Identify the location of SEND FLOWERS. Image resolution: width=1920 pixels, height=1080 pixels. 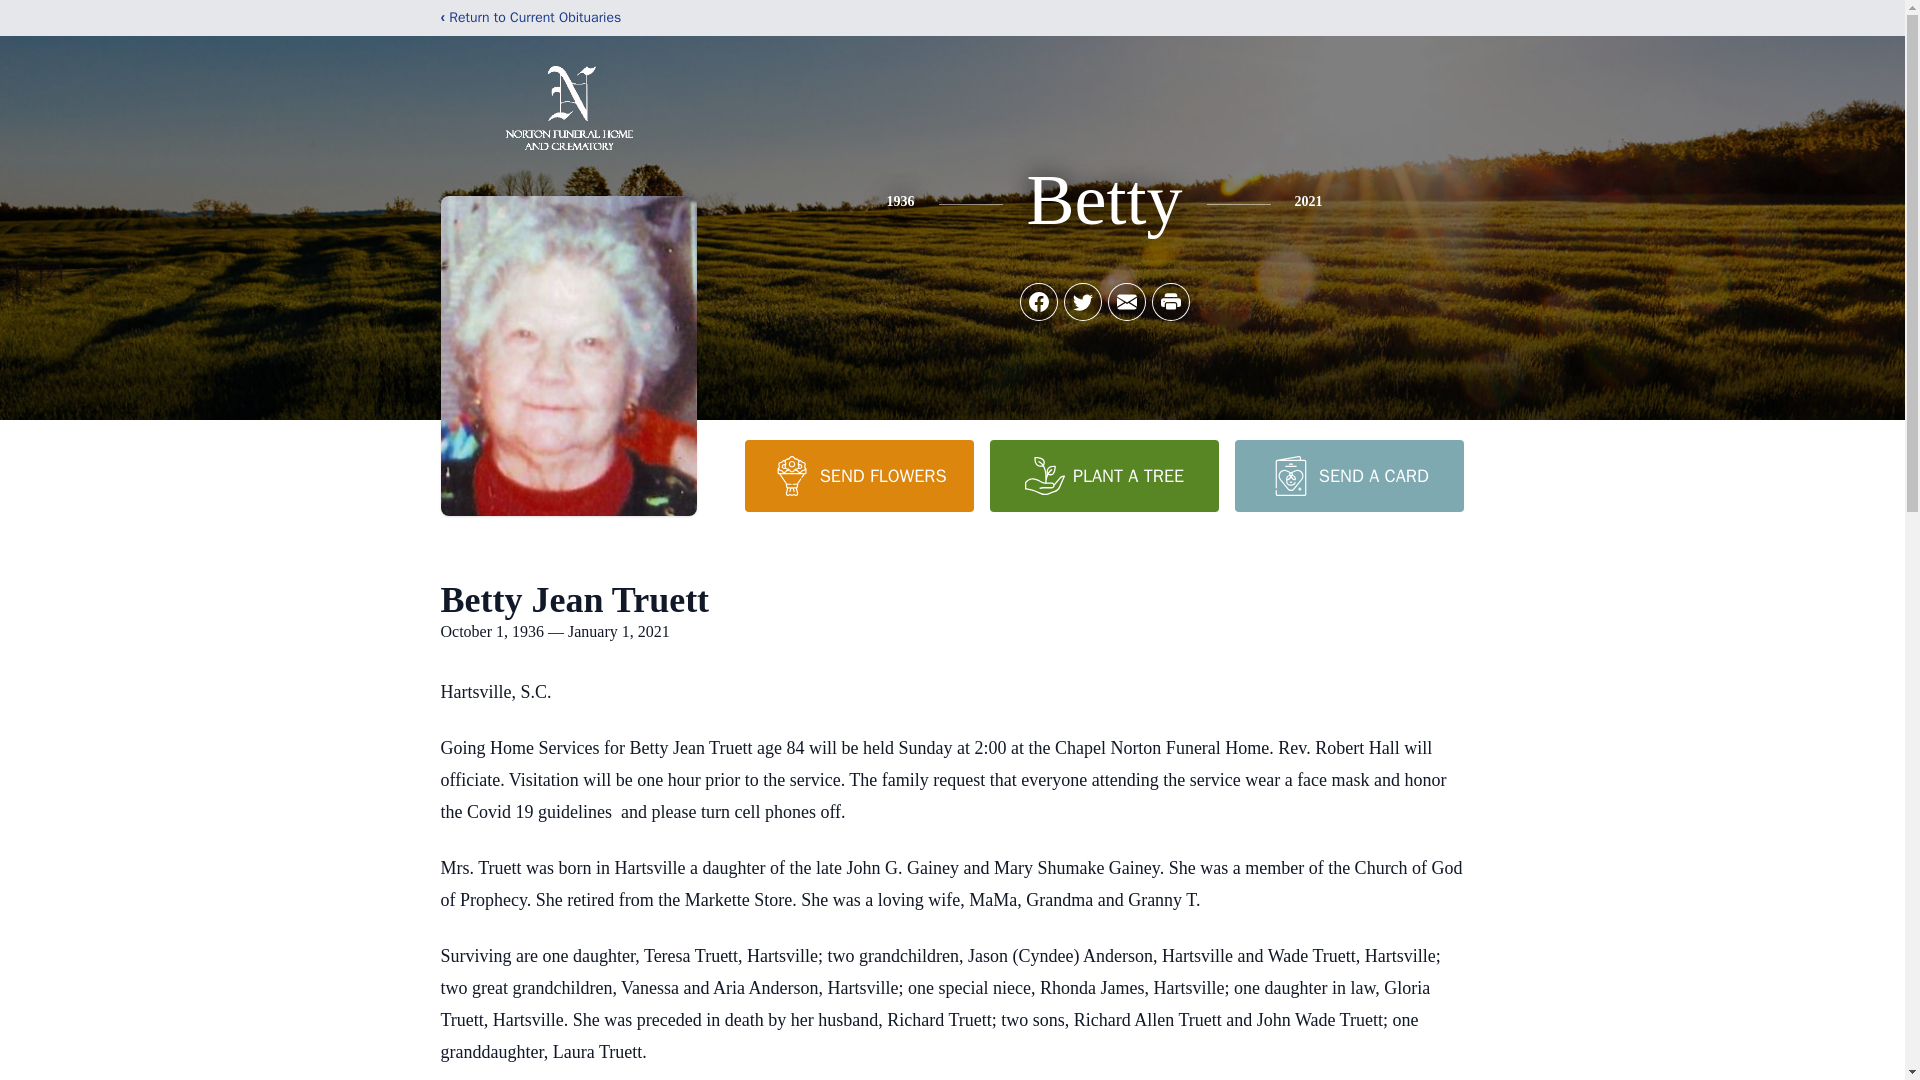
(858, 475).